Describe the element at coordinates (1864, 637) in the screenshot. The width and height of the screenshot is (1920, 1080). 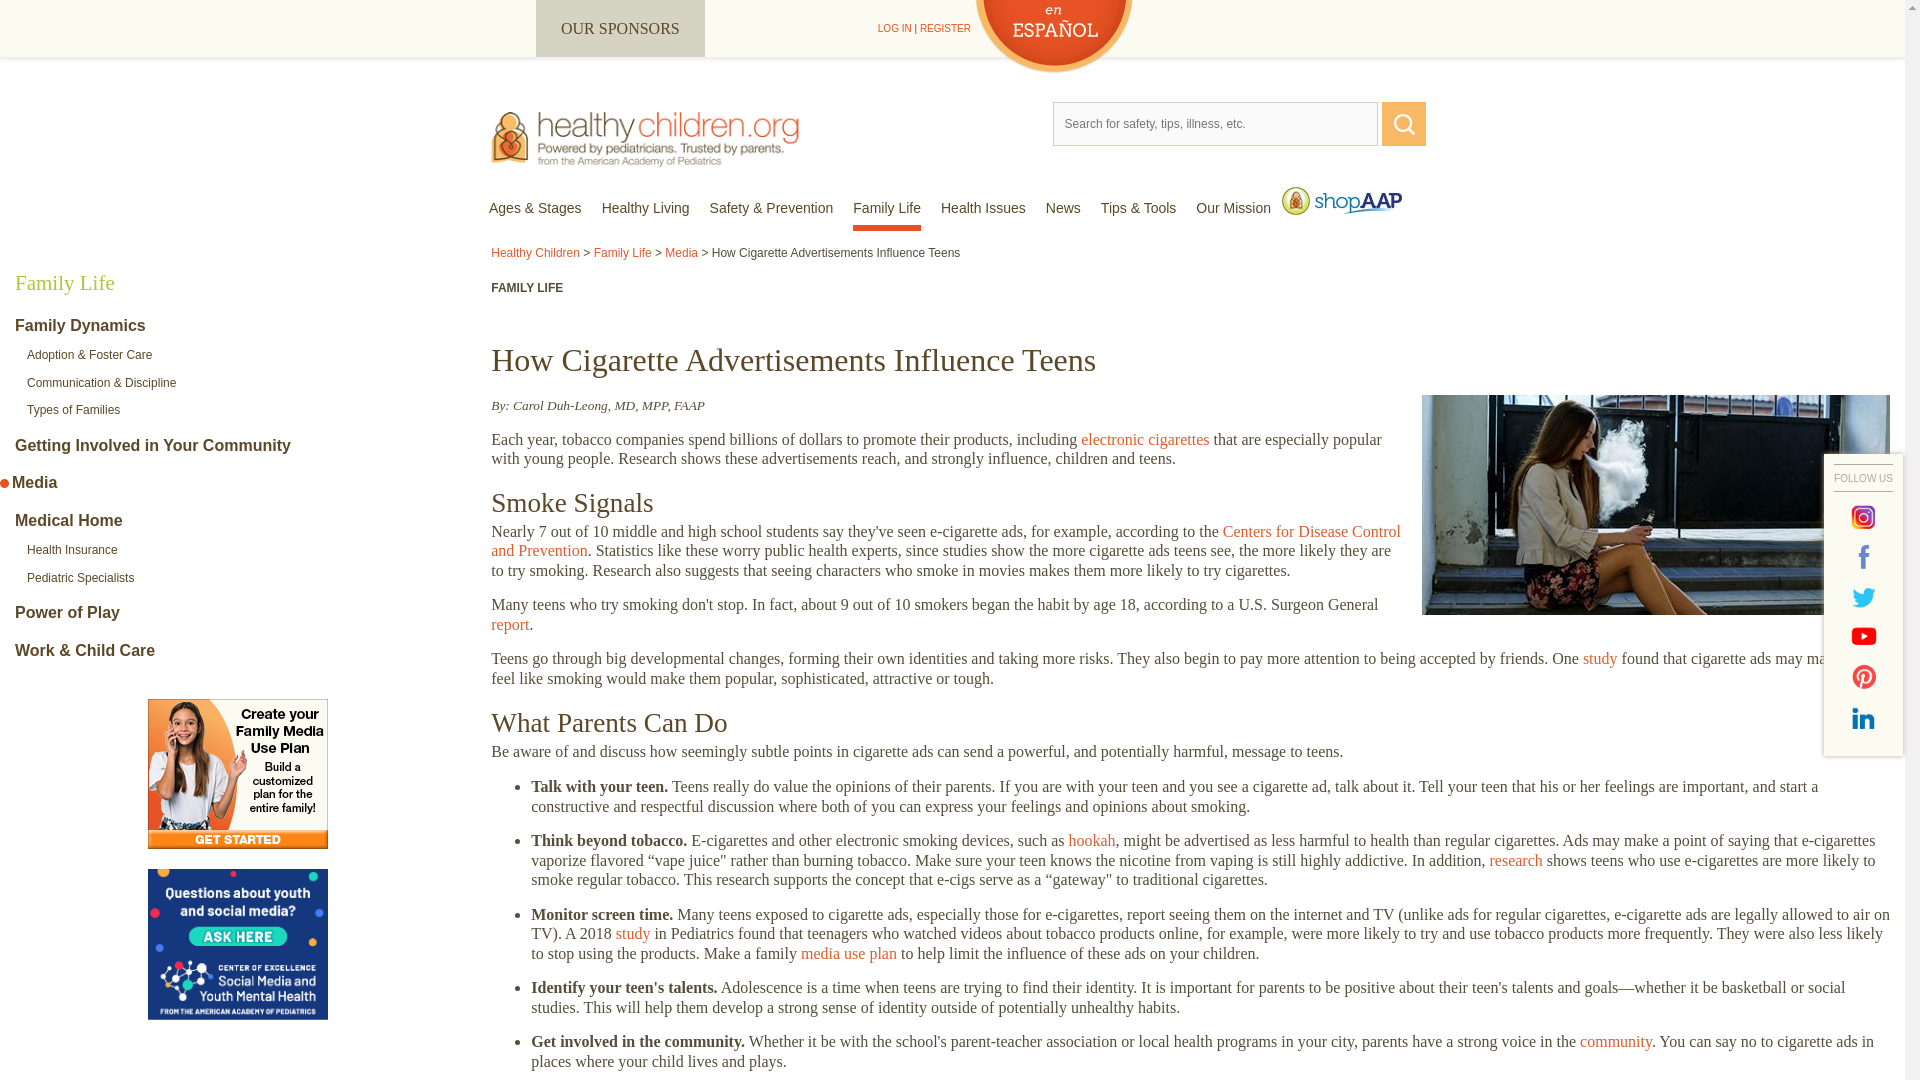
I see `YouTube` at that location.